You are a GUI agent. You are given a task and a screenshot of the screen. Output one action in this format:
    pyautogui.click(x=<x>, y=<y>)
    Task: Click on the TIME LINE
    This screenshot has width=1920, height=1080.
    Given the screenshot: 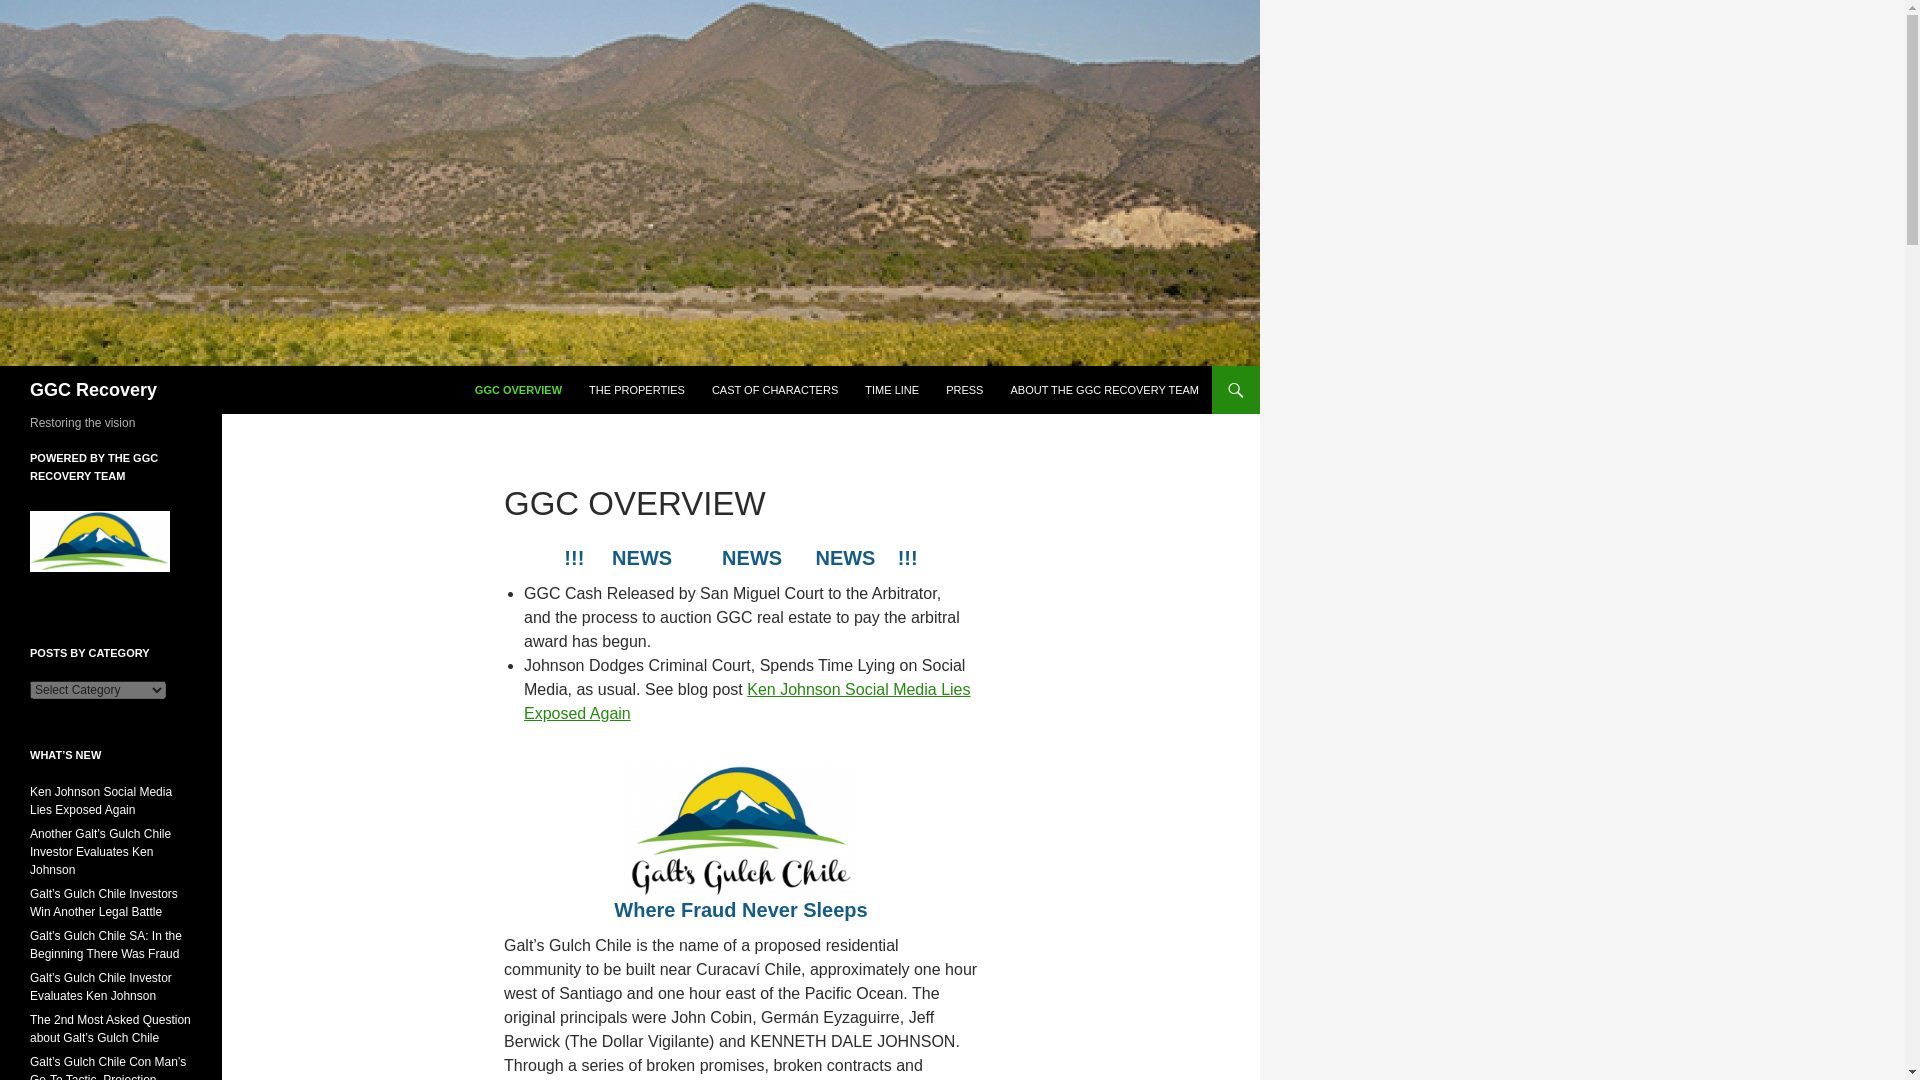 What is the action you would take?
    pyautogui.click(x=892, y=390)
    